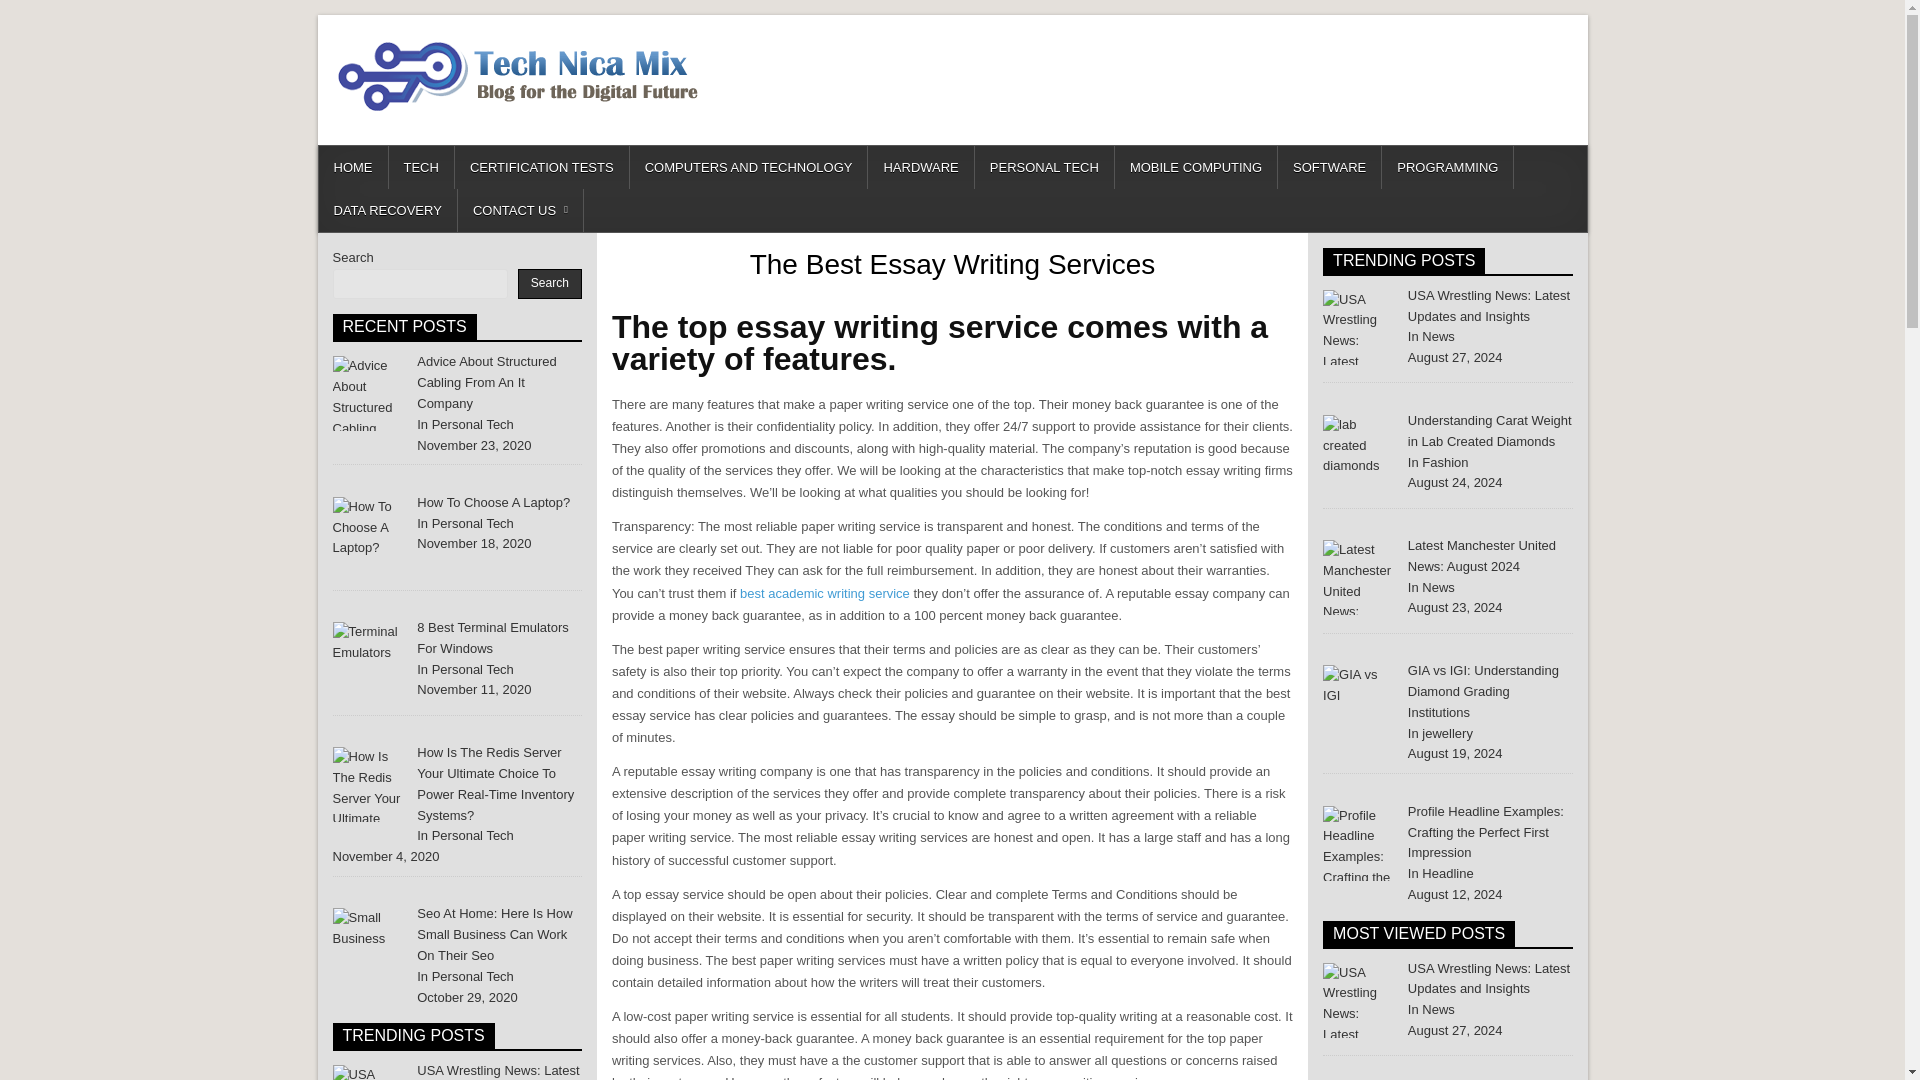 Image resolution: width=1920 pixels, height=1080 pixels. What do you see at coordinates (1448, 167) in the screenshot?
I see `PROGRAMMING` at bounding box center [1448, 167].